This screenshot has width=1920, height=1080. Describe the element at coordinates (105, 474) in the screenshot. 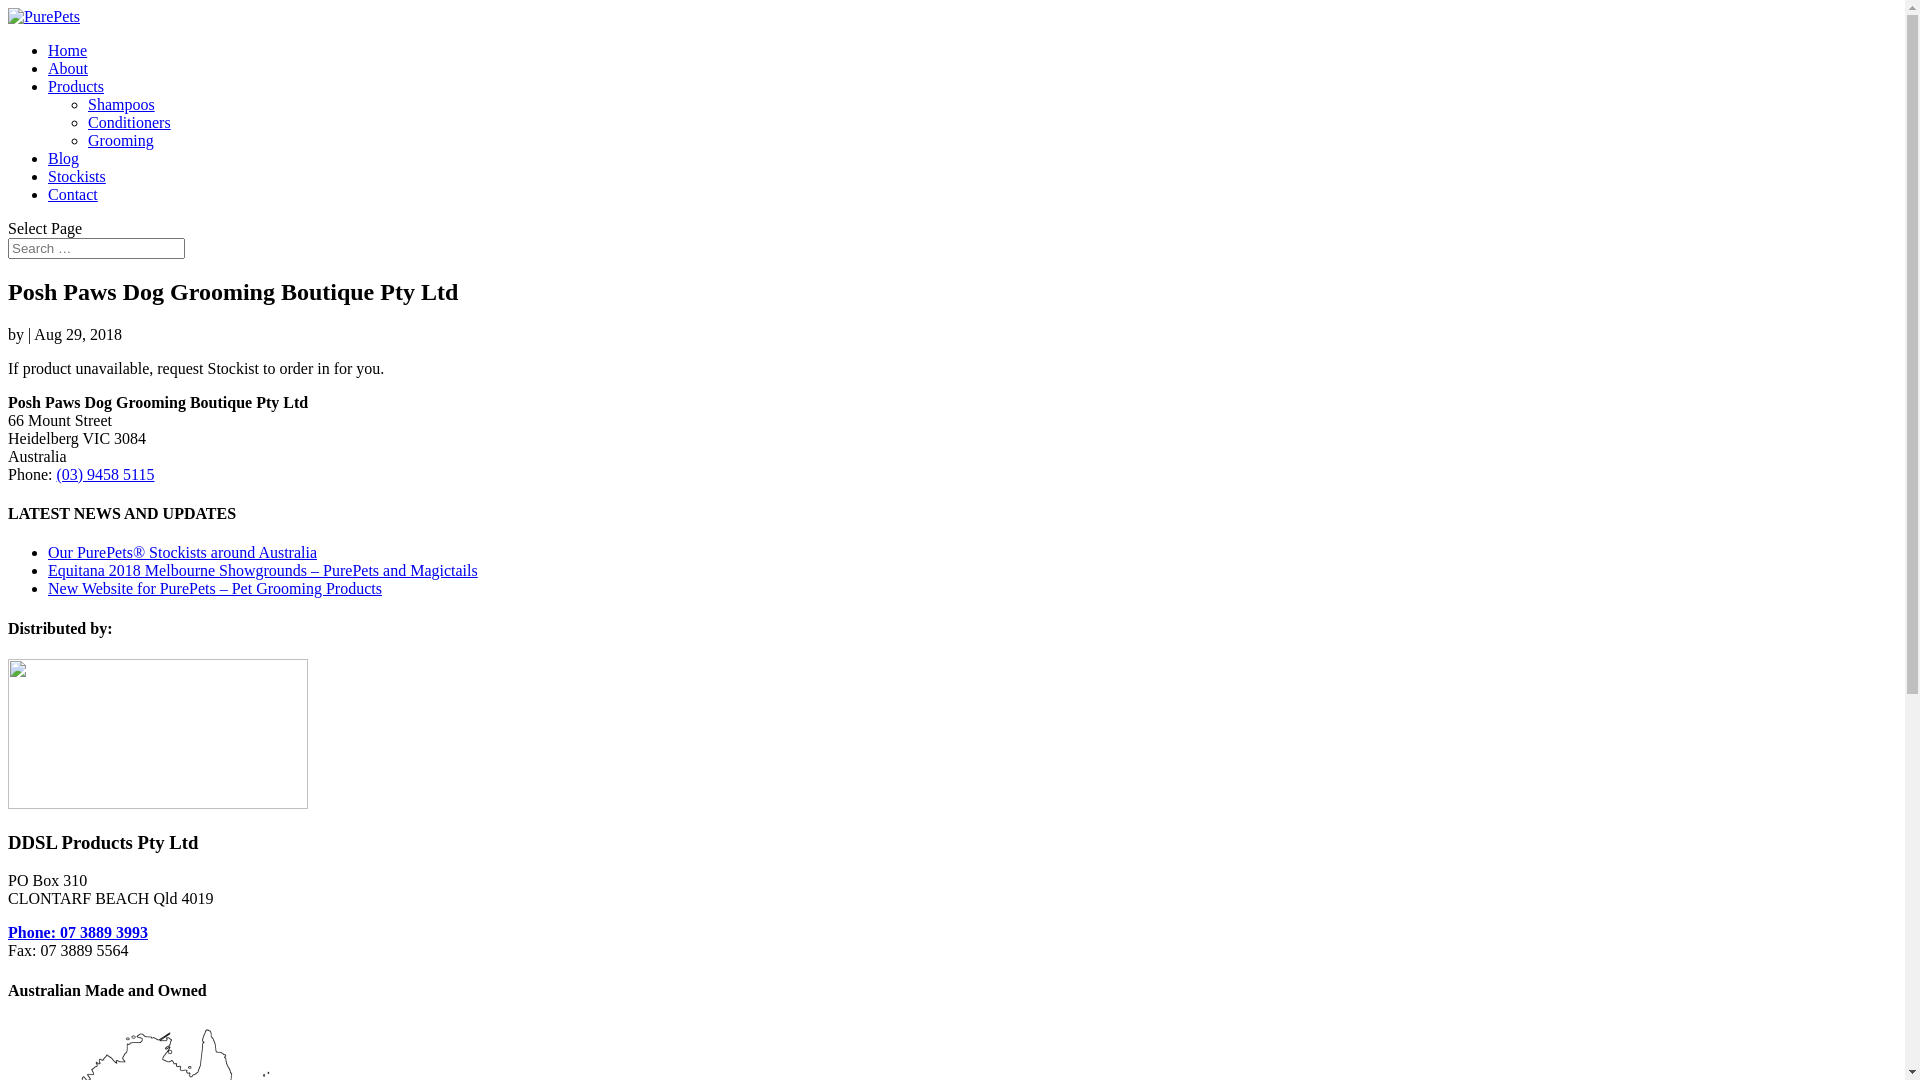

I see `(03) 9458 5115` at that location.